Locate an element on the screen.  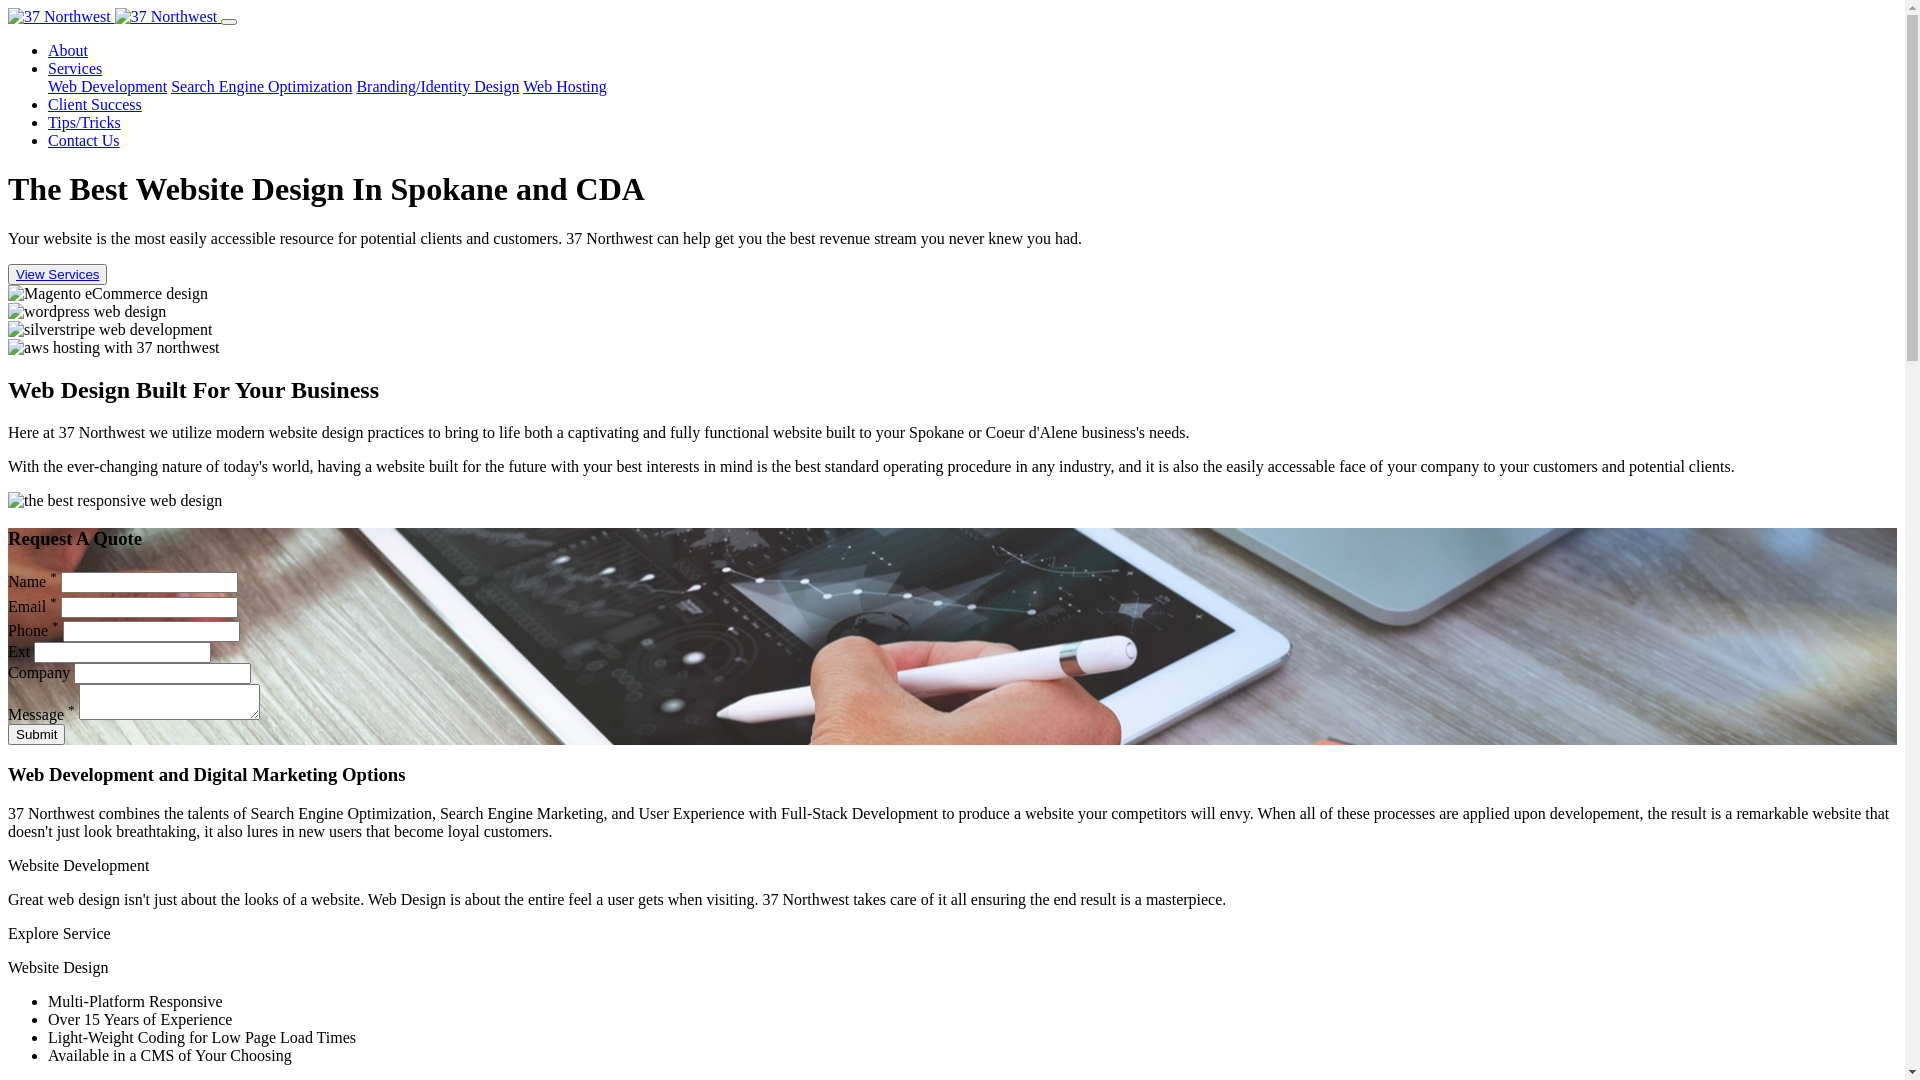
About is located at coordinates (68, 50).